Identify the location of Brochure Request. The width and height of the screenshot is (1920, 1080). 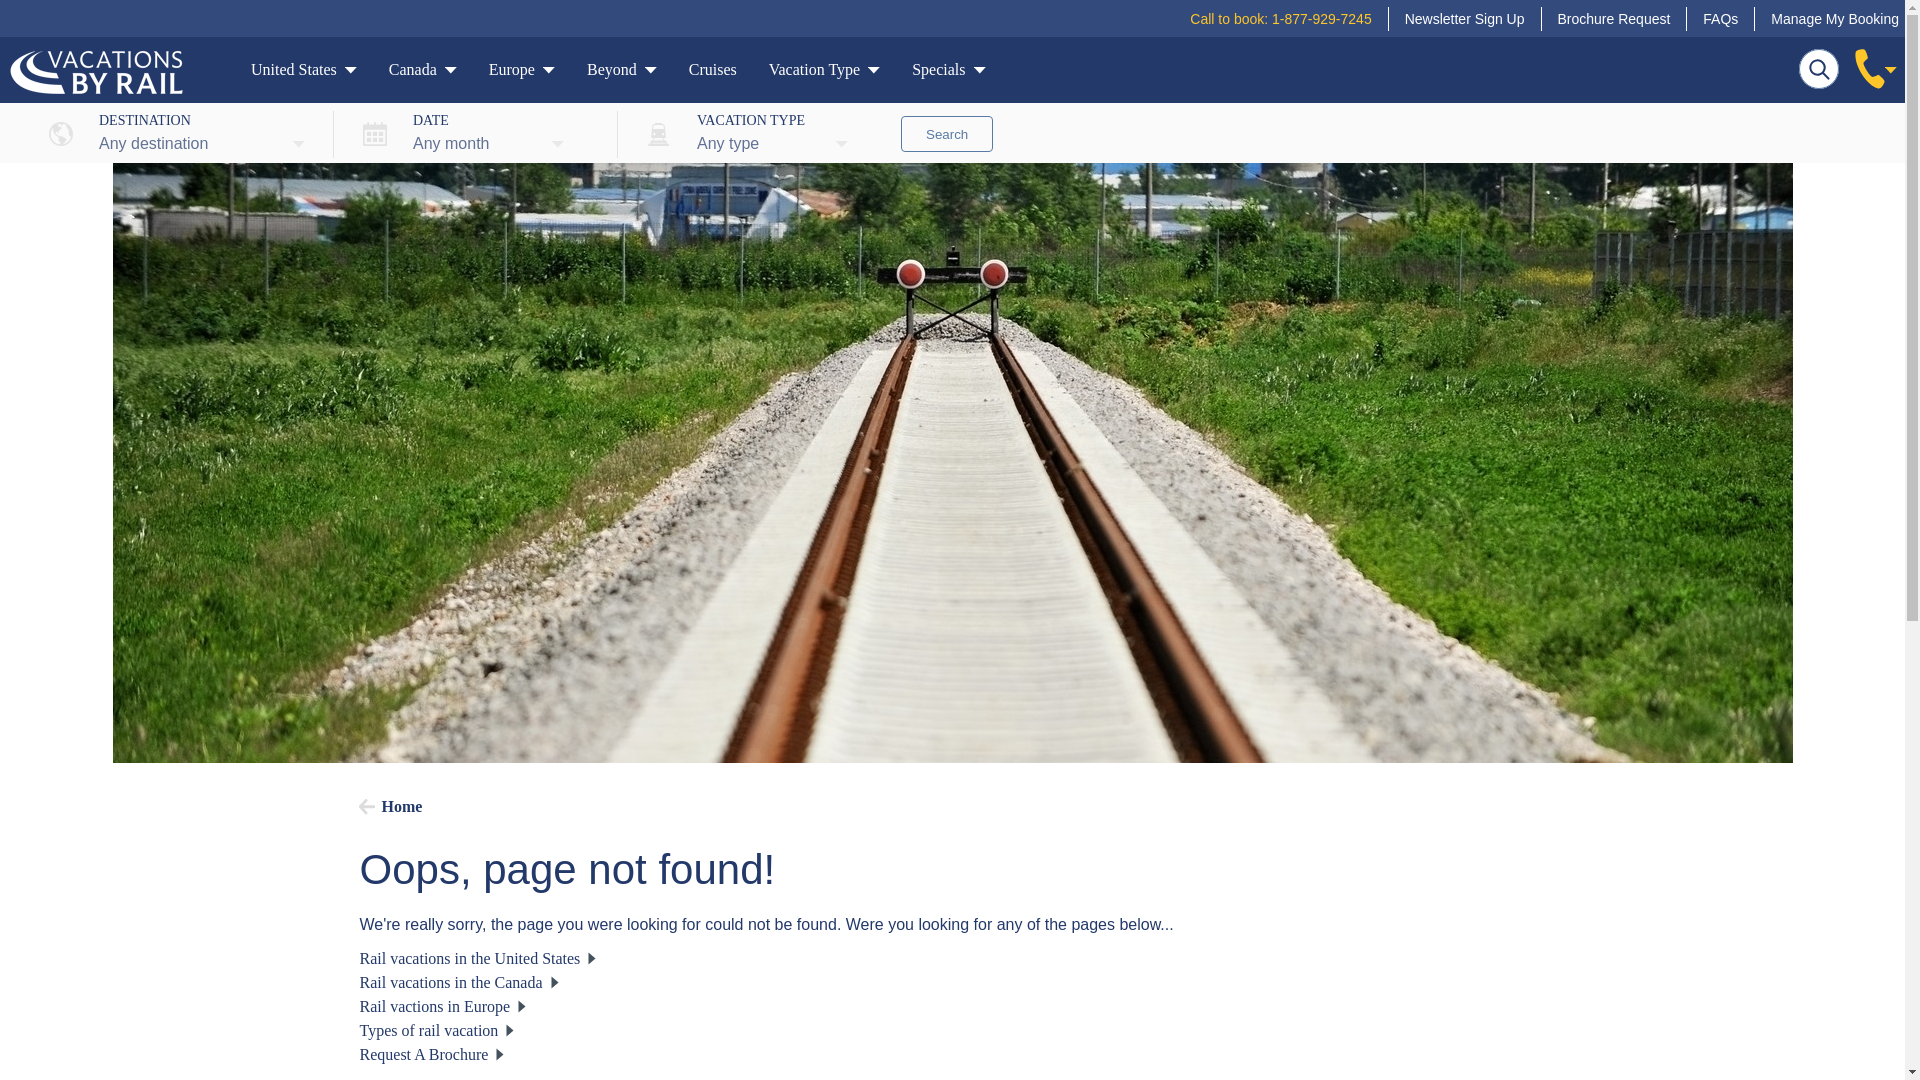
(1614, 18).